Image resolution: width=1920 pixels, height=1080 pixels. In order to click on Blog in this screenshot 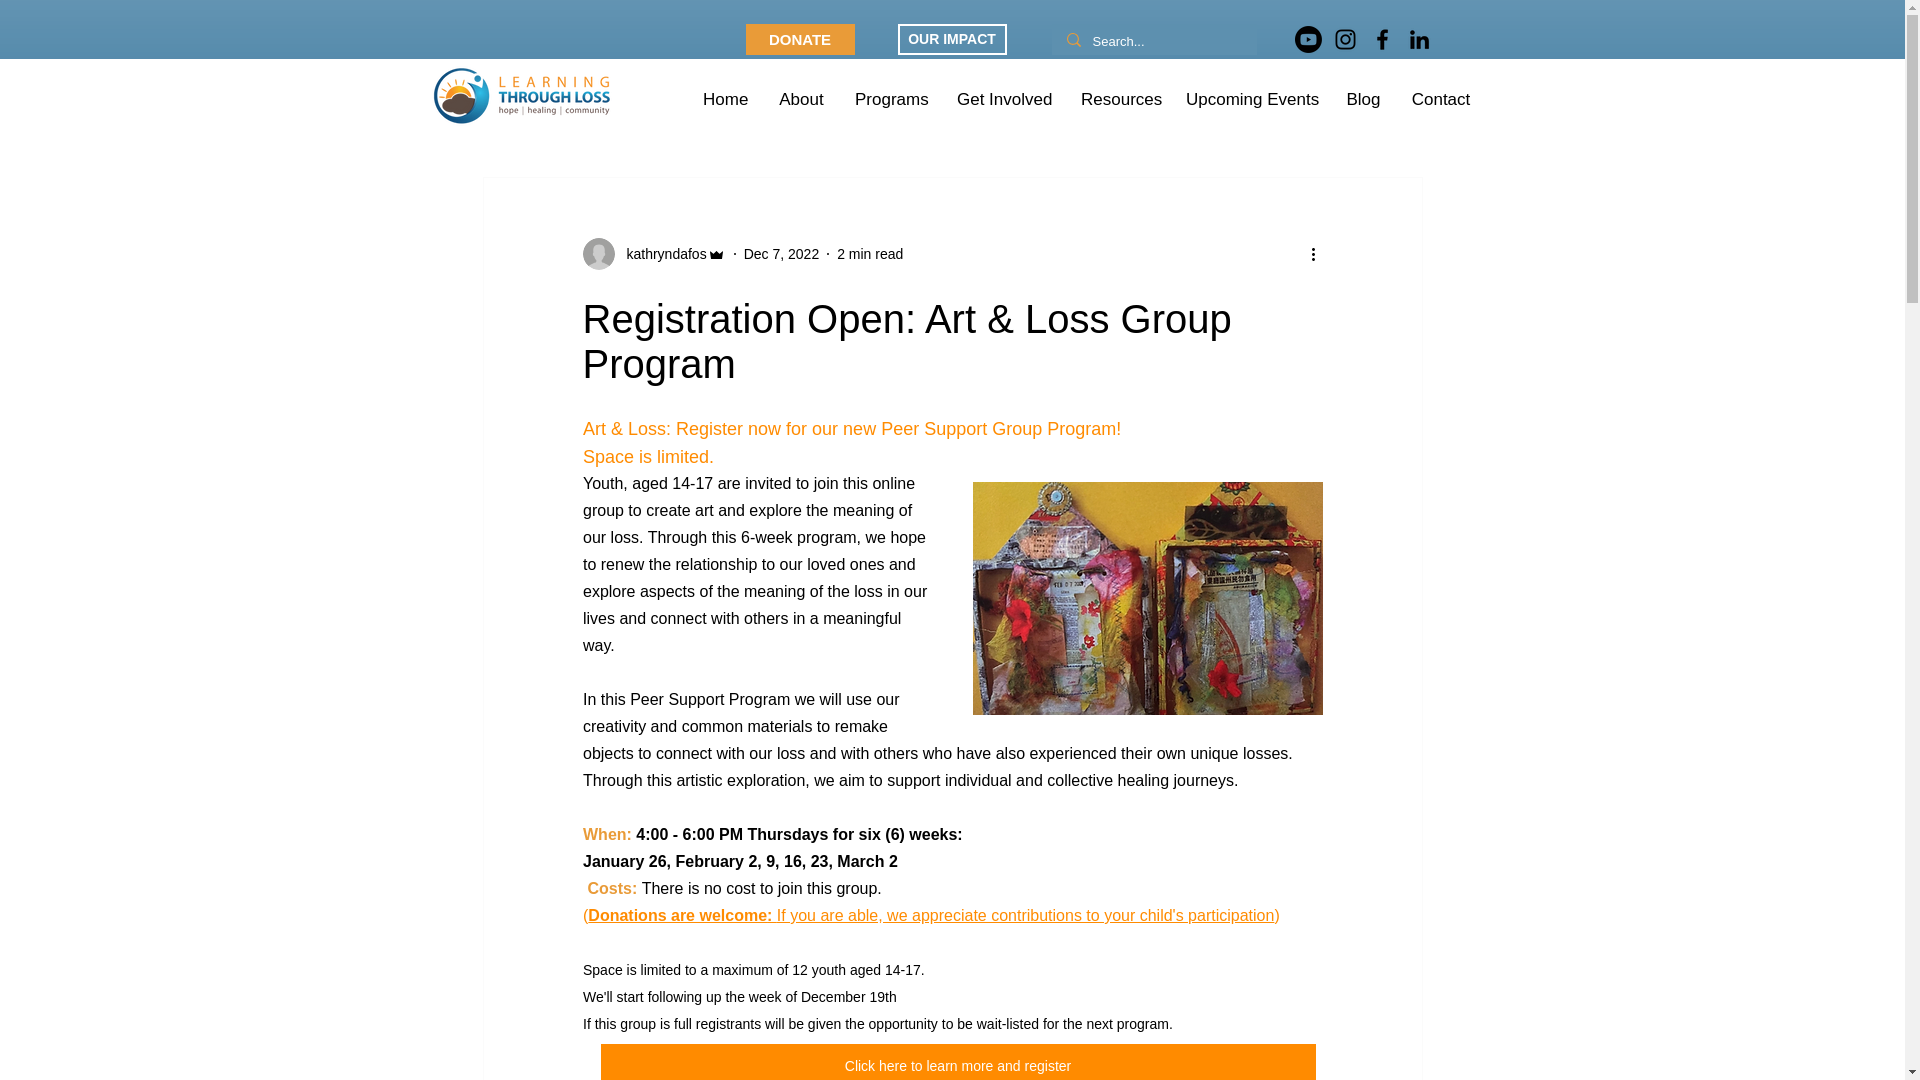, I will do `click(1362, 99)`.